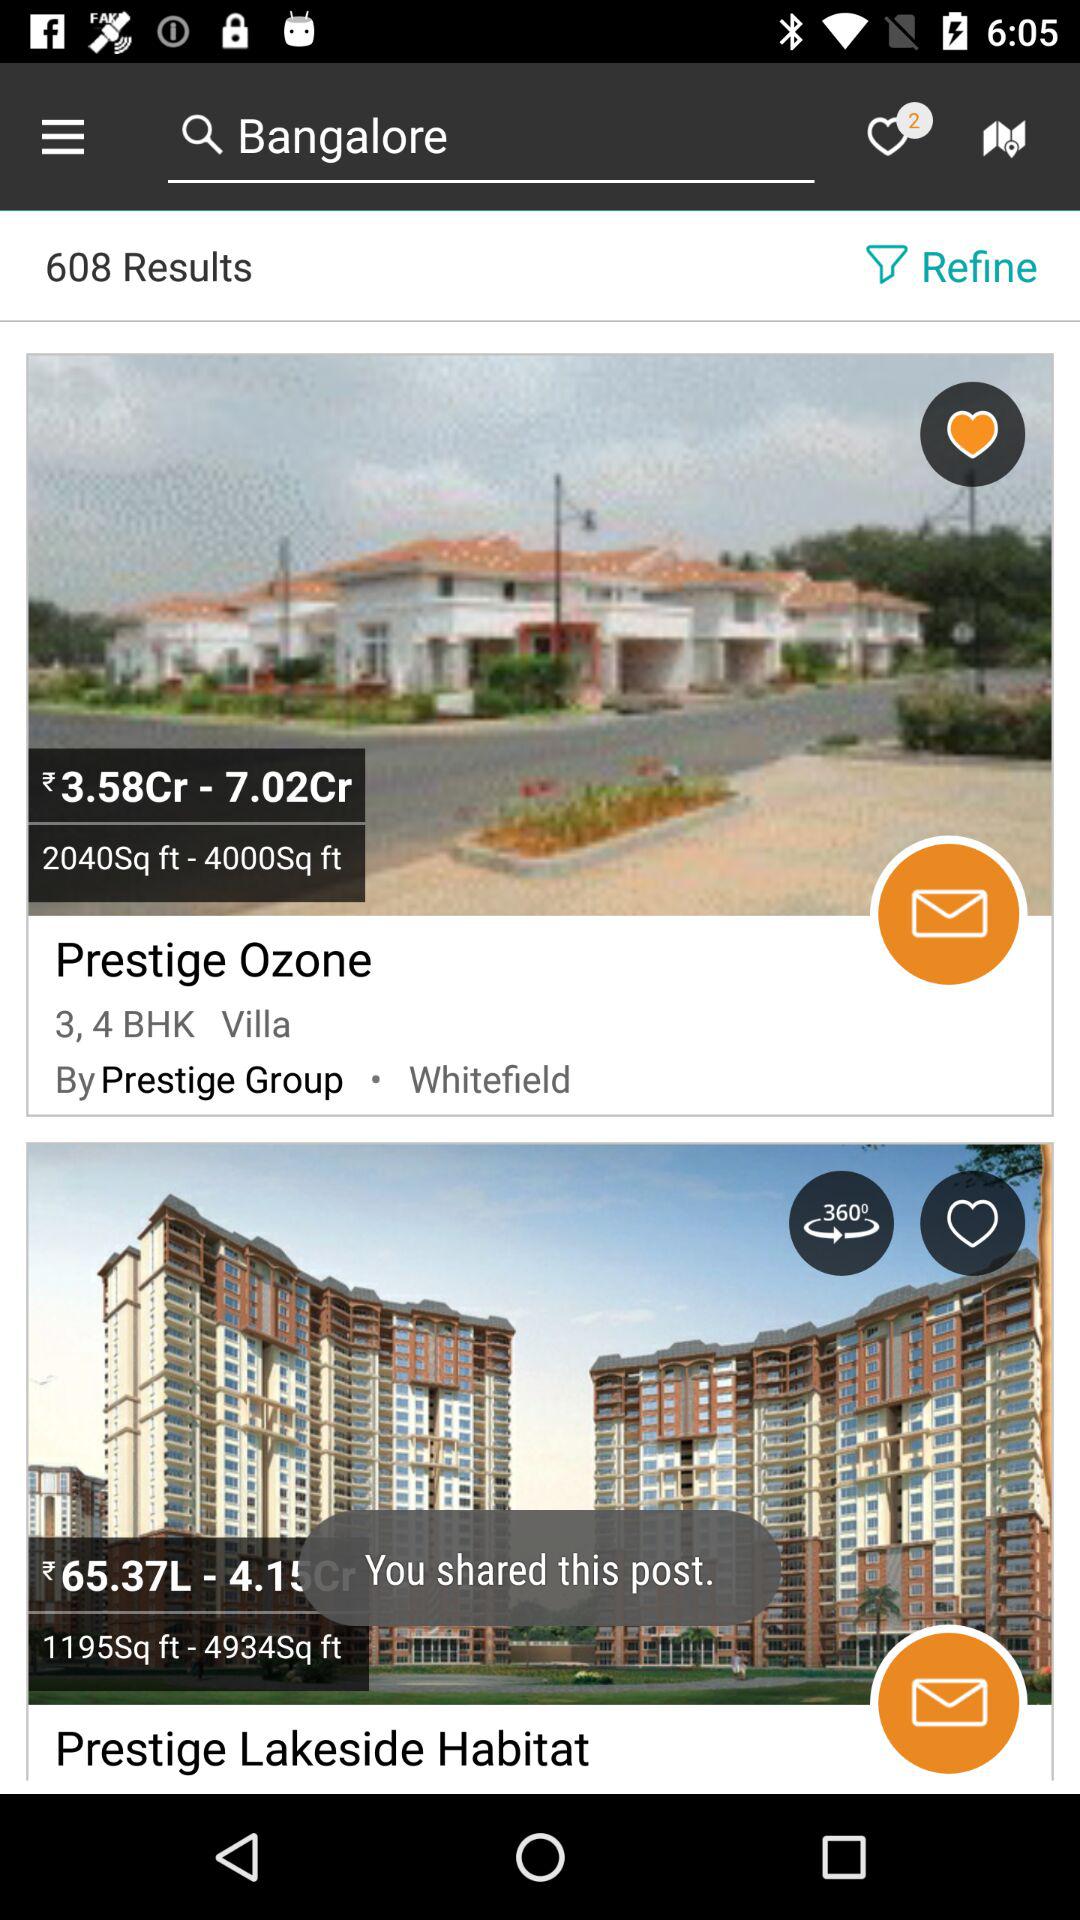 The width and height of the screenshot is (1080, 1920). Describe the element at coordinates (1008, 136) in the screenshot. I see `view in maps` at that location.